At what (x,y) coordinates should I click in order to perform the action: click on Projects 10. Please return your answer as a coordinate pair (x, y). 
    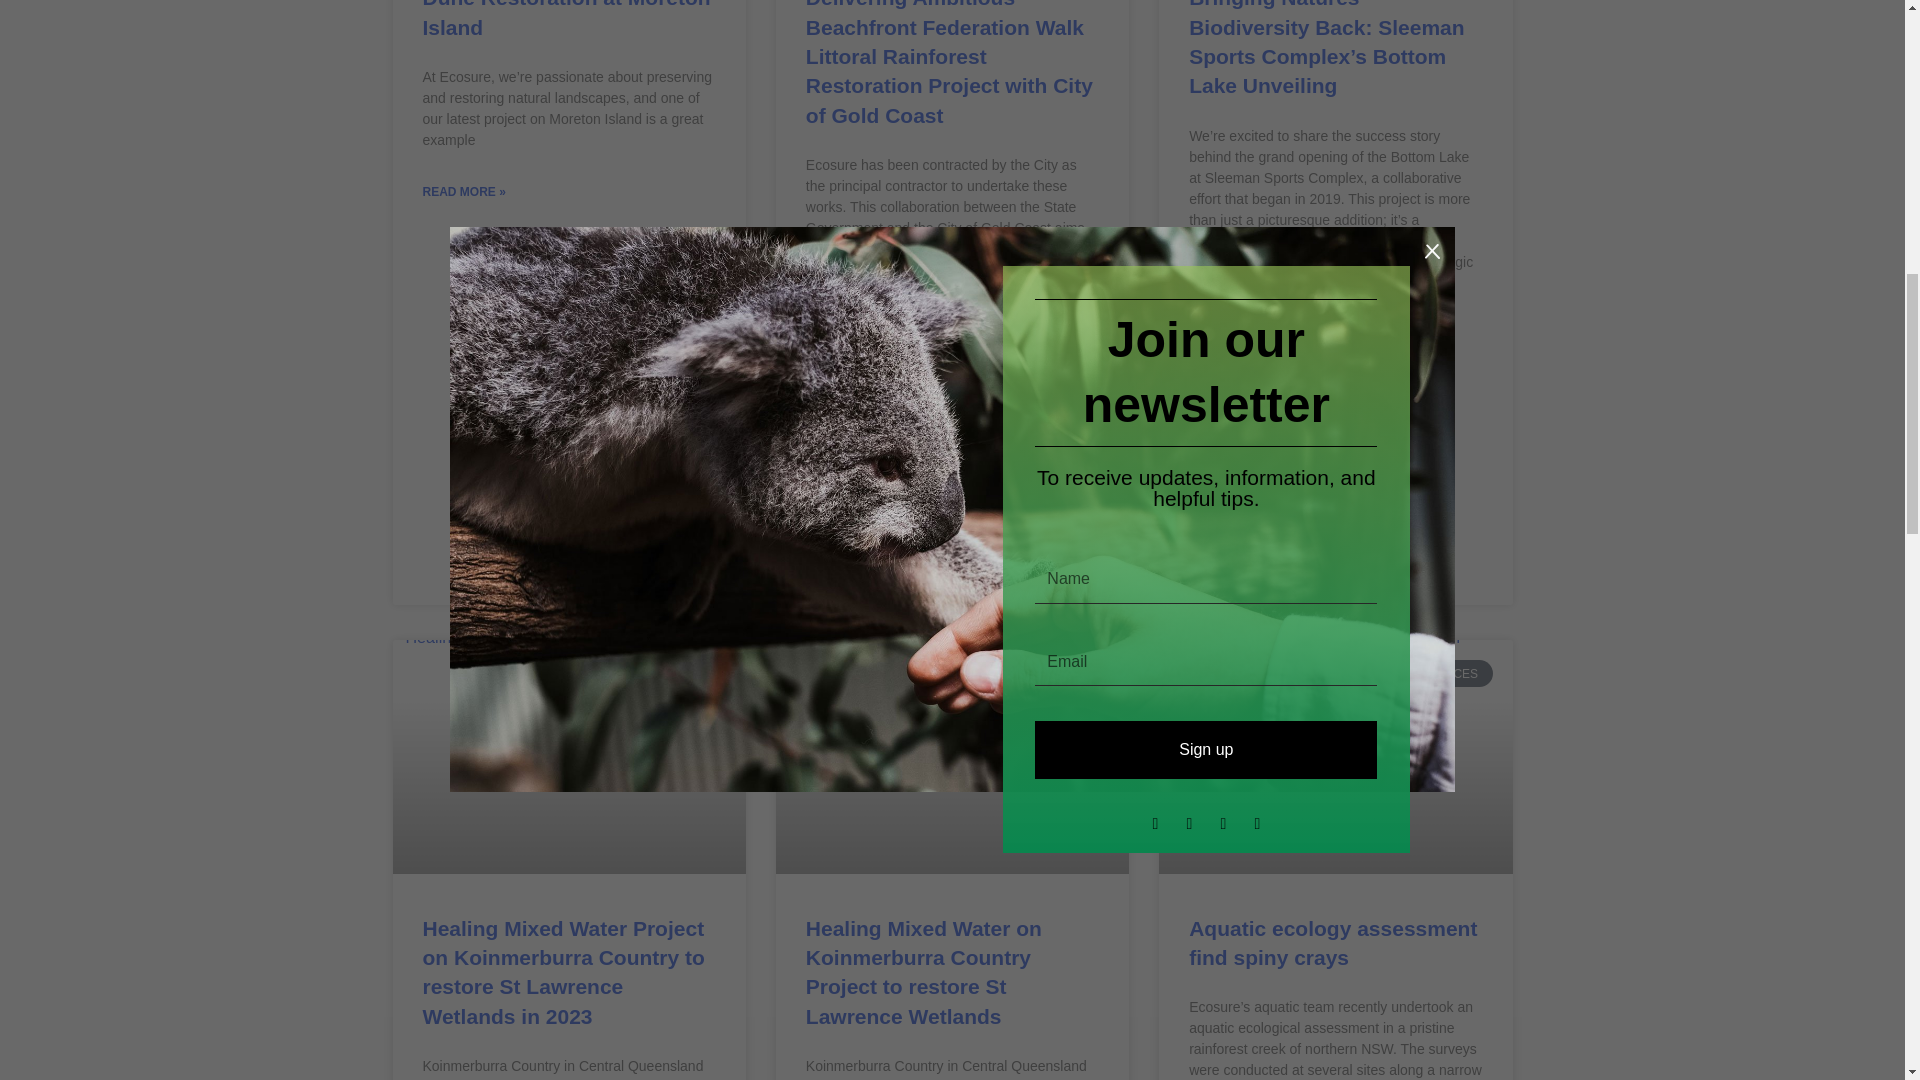
    Looking at the image, I should click on (950, 755).